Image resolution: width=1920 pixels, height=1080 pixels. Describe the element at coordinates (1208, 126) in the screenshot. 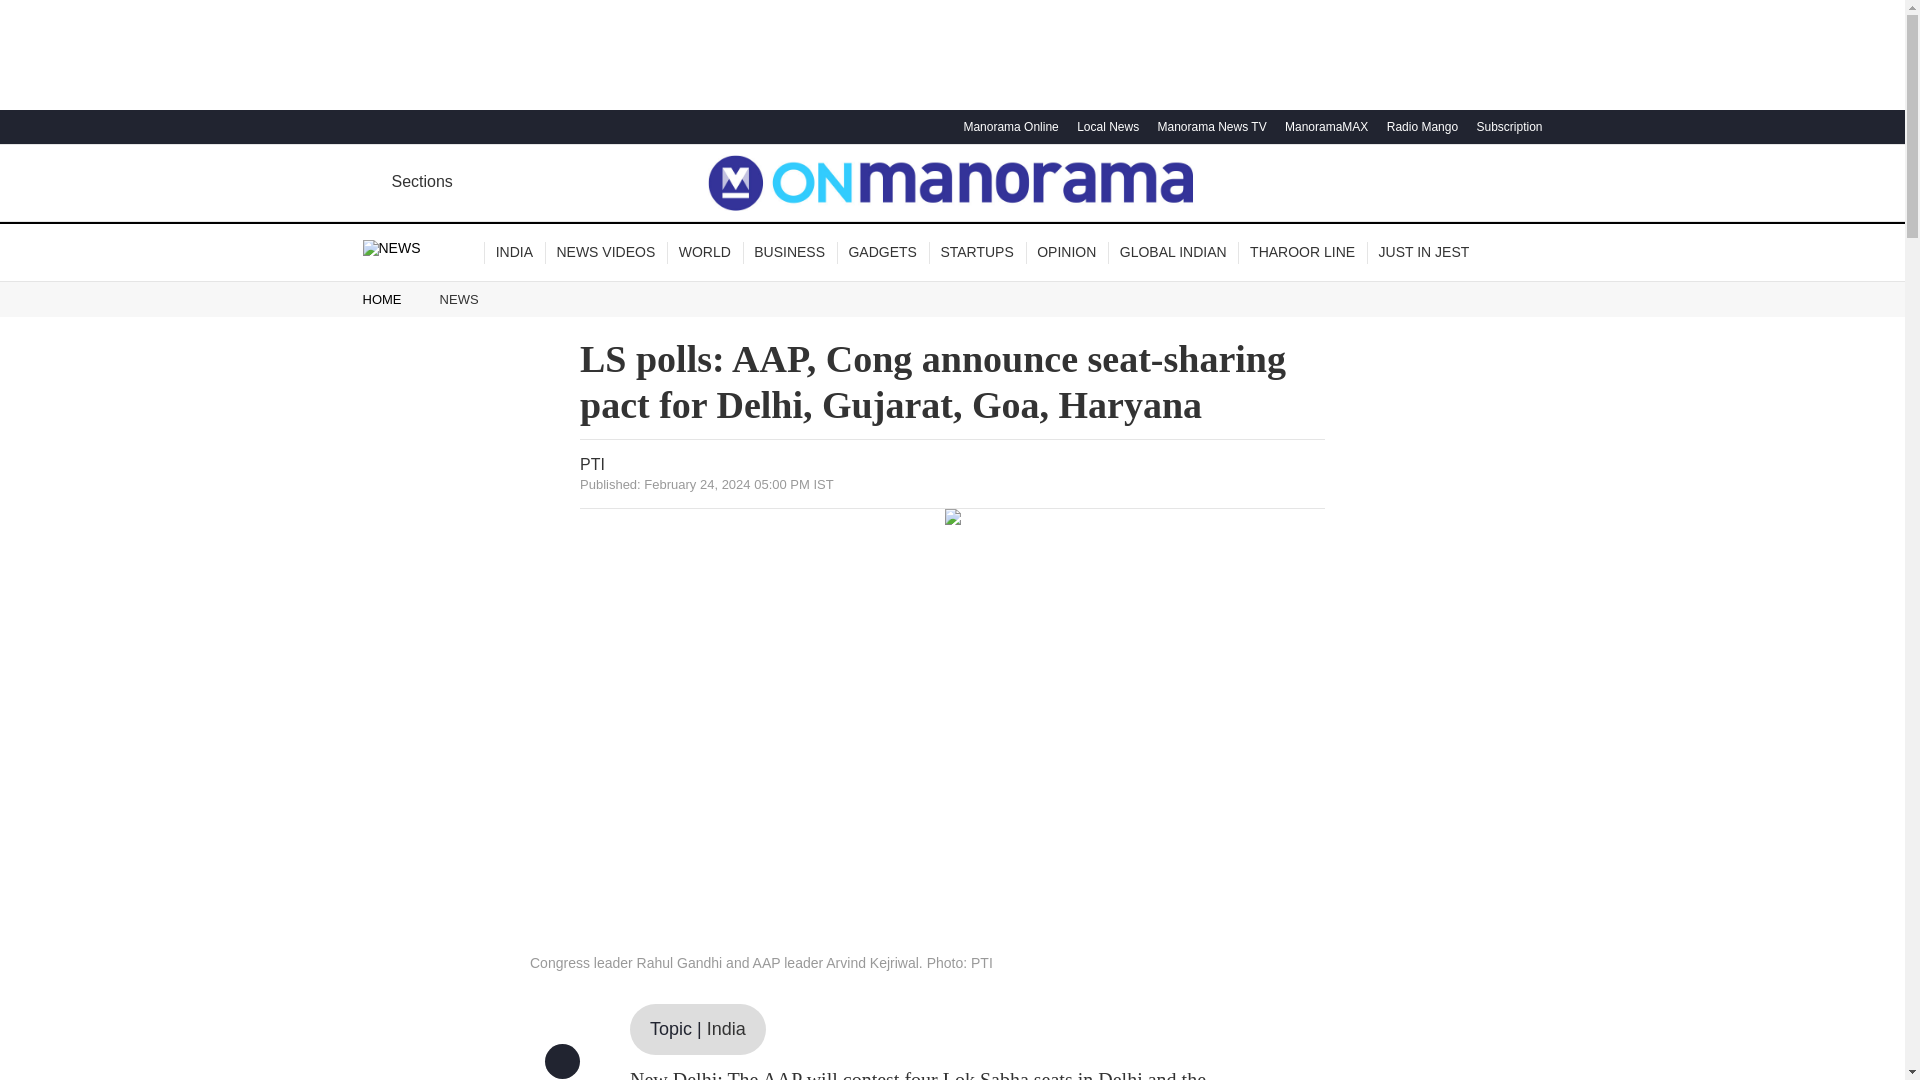

I see `Manorama News TV` at that location.